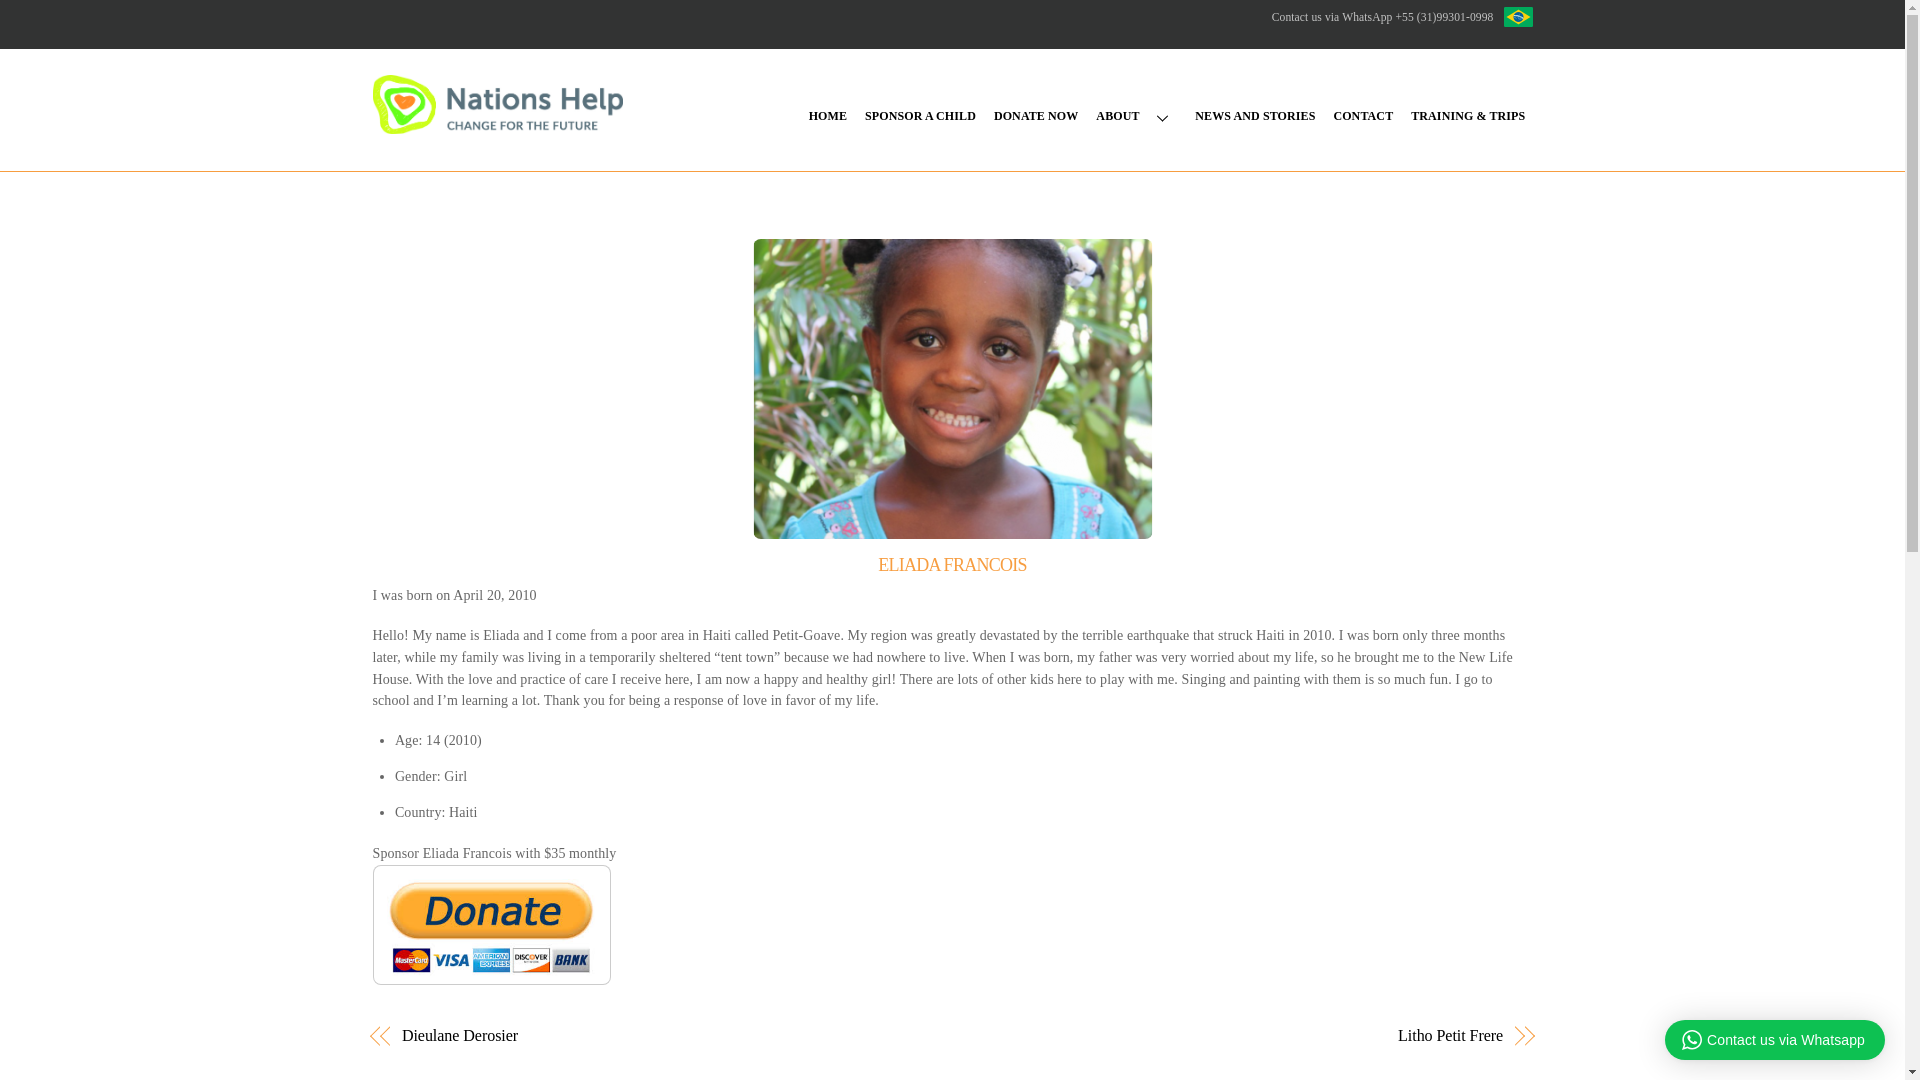  What do you see at coordinates (1362, 117) in the screenshot?
I see `CONTACT` at bounding box center [1362, 117].